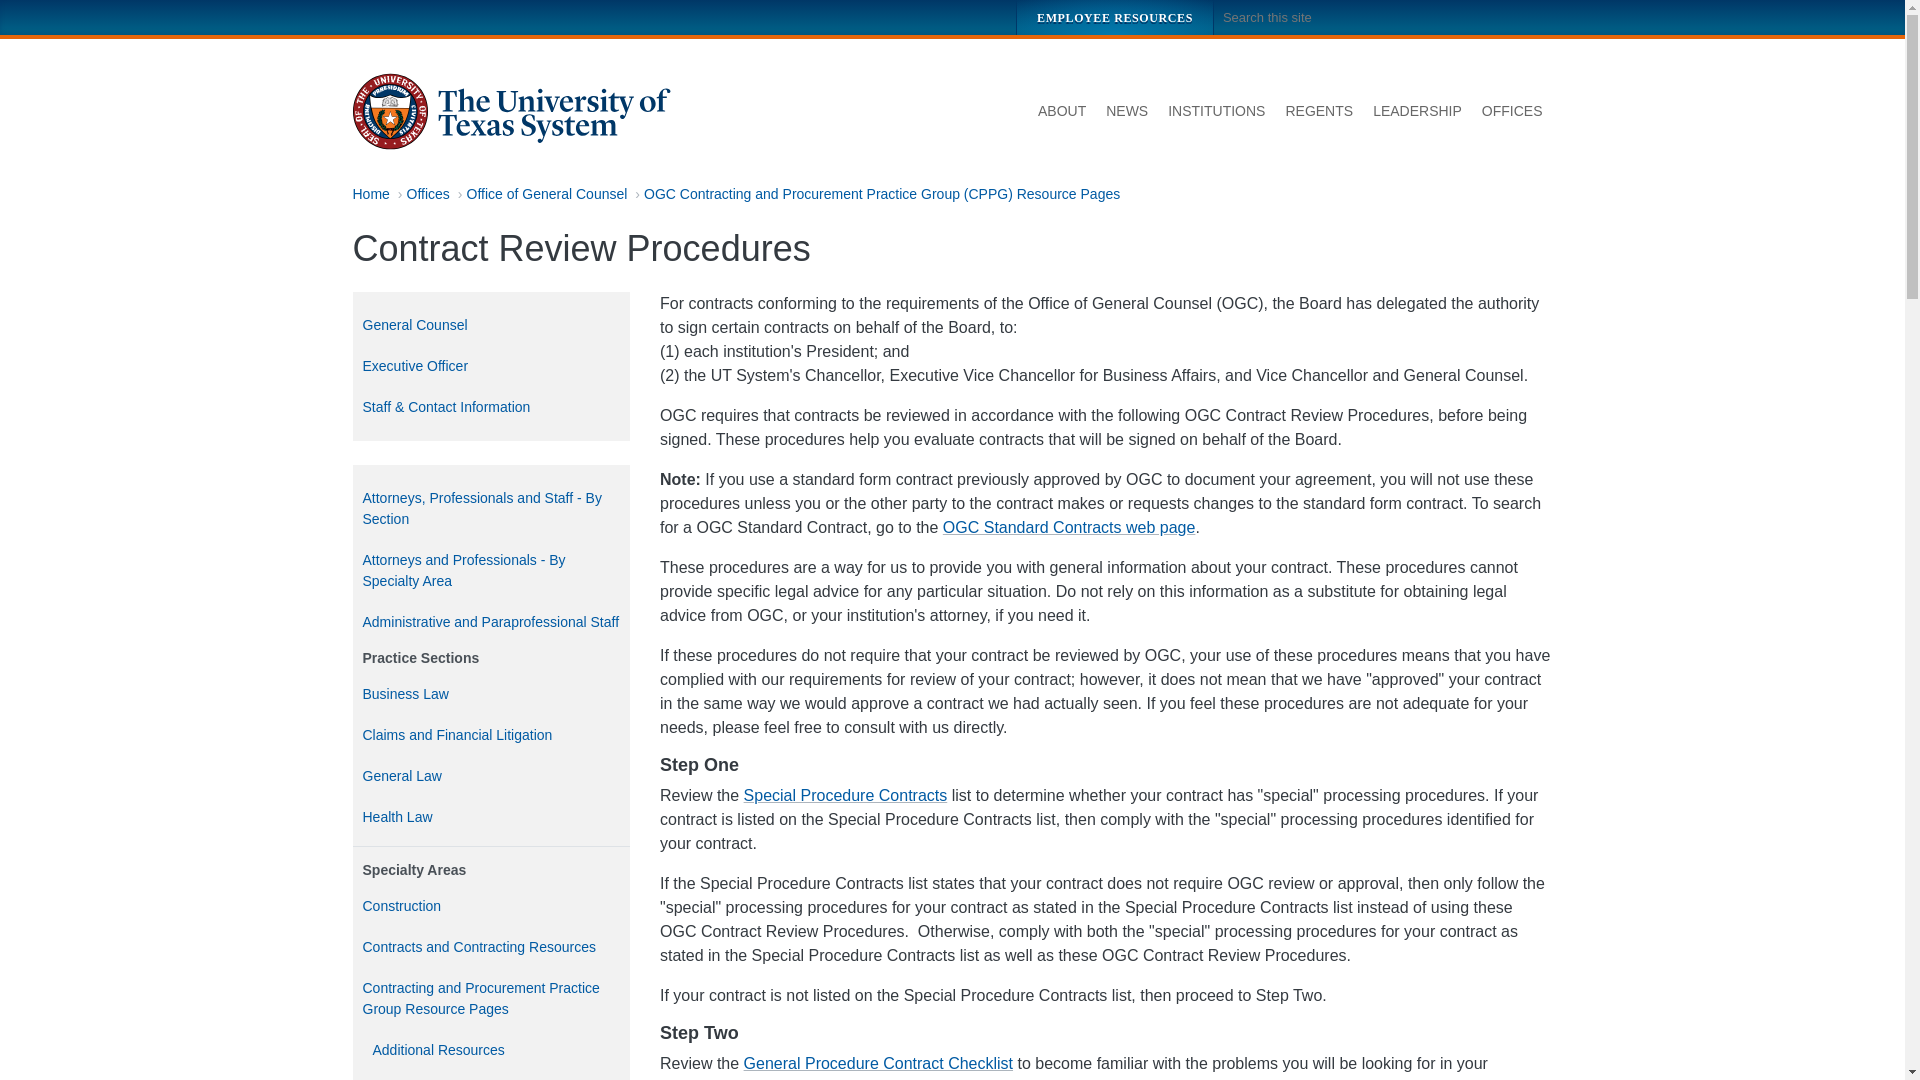 This screenshot has height=1080, width=1920. I want to click on Claims and Financial Litigation, so click(490, 735).